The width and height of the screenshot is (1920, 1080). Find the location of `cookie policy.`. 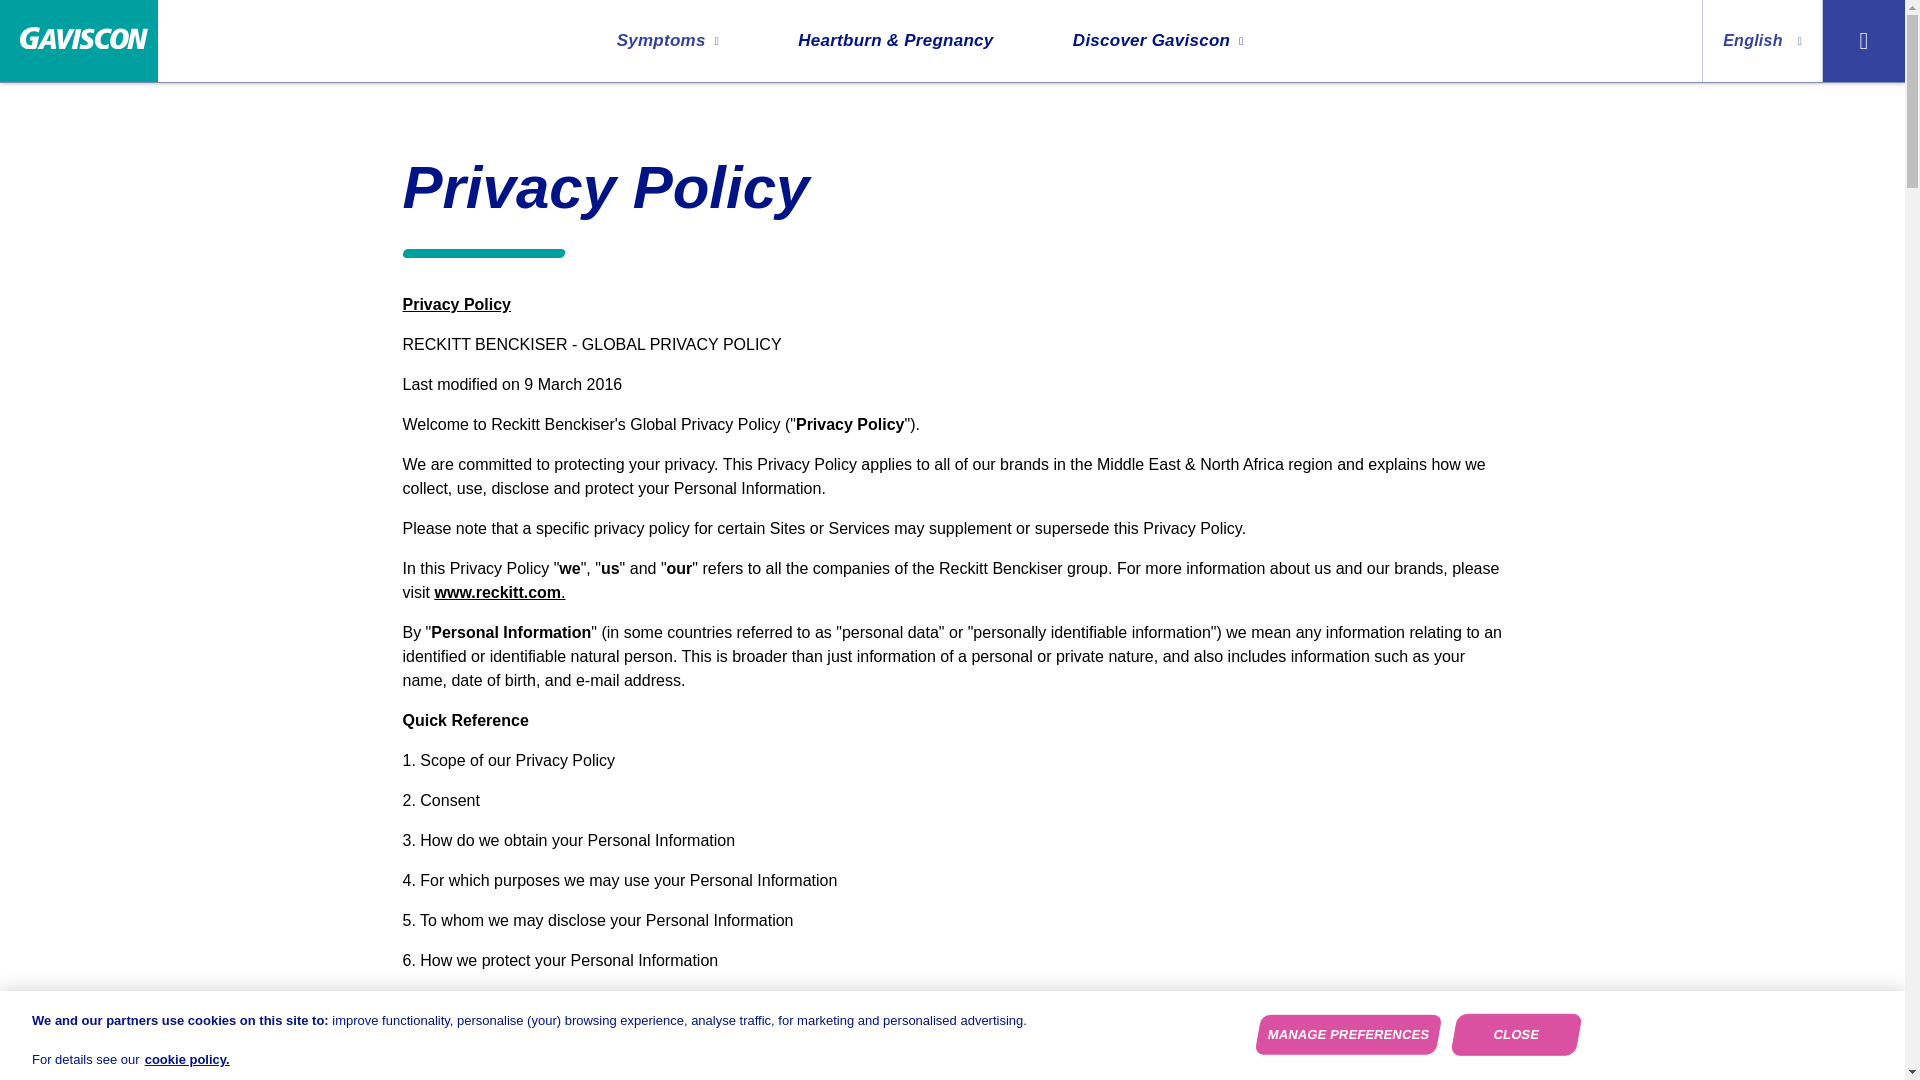

cookie policy. is located at coordinates (188, 1059).